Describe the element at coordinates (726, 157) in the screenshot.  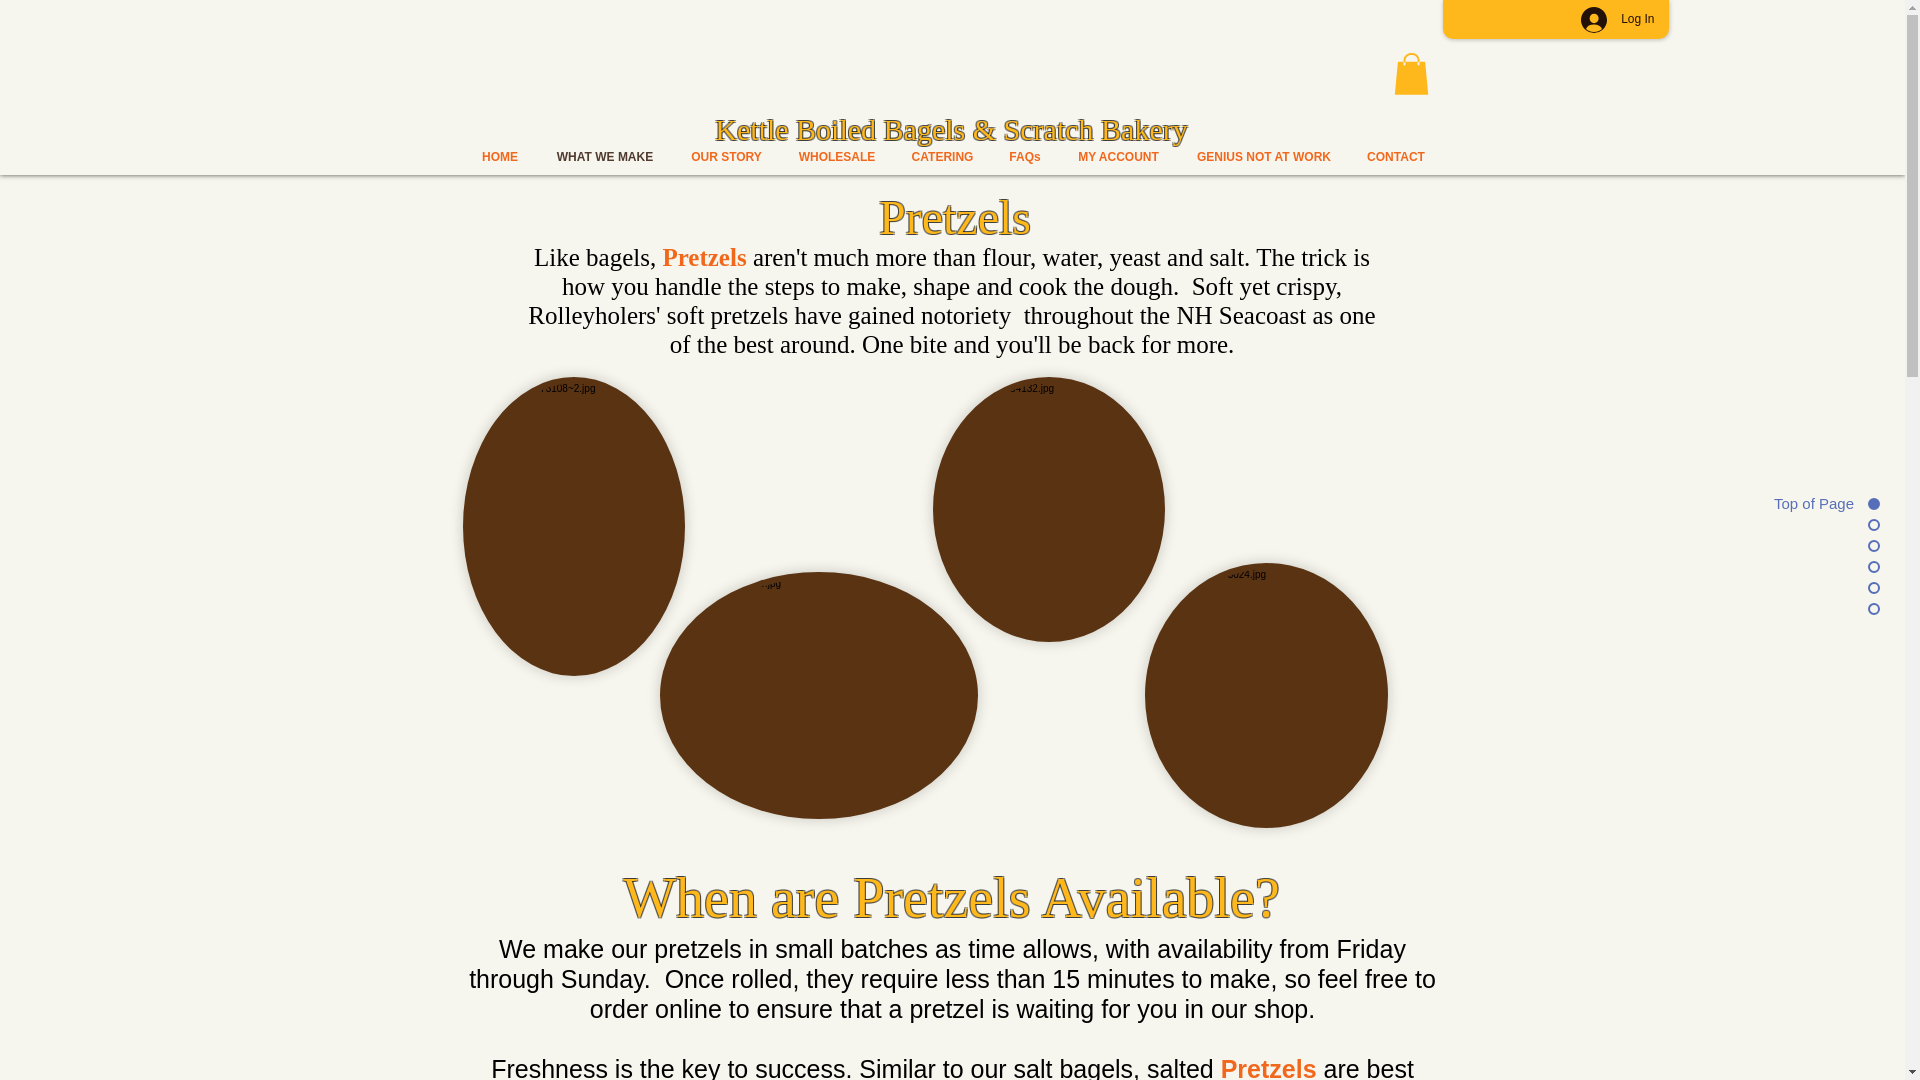
I see `OUR STORY` at that location.